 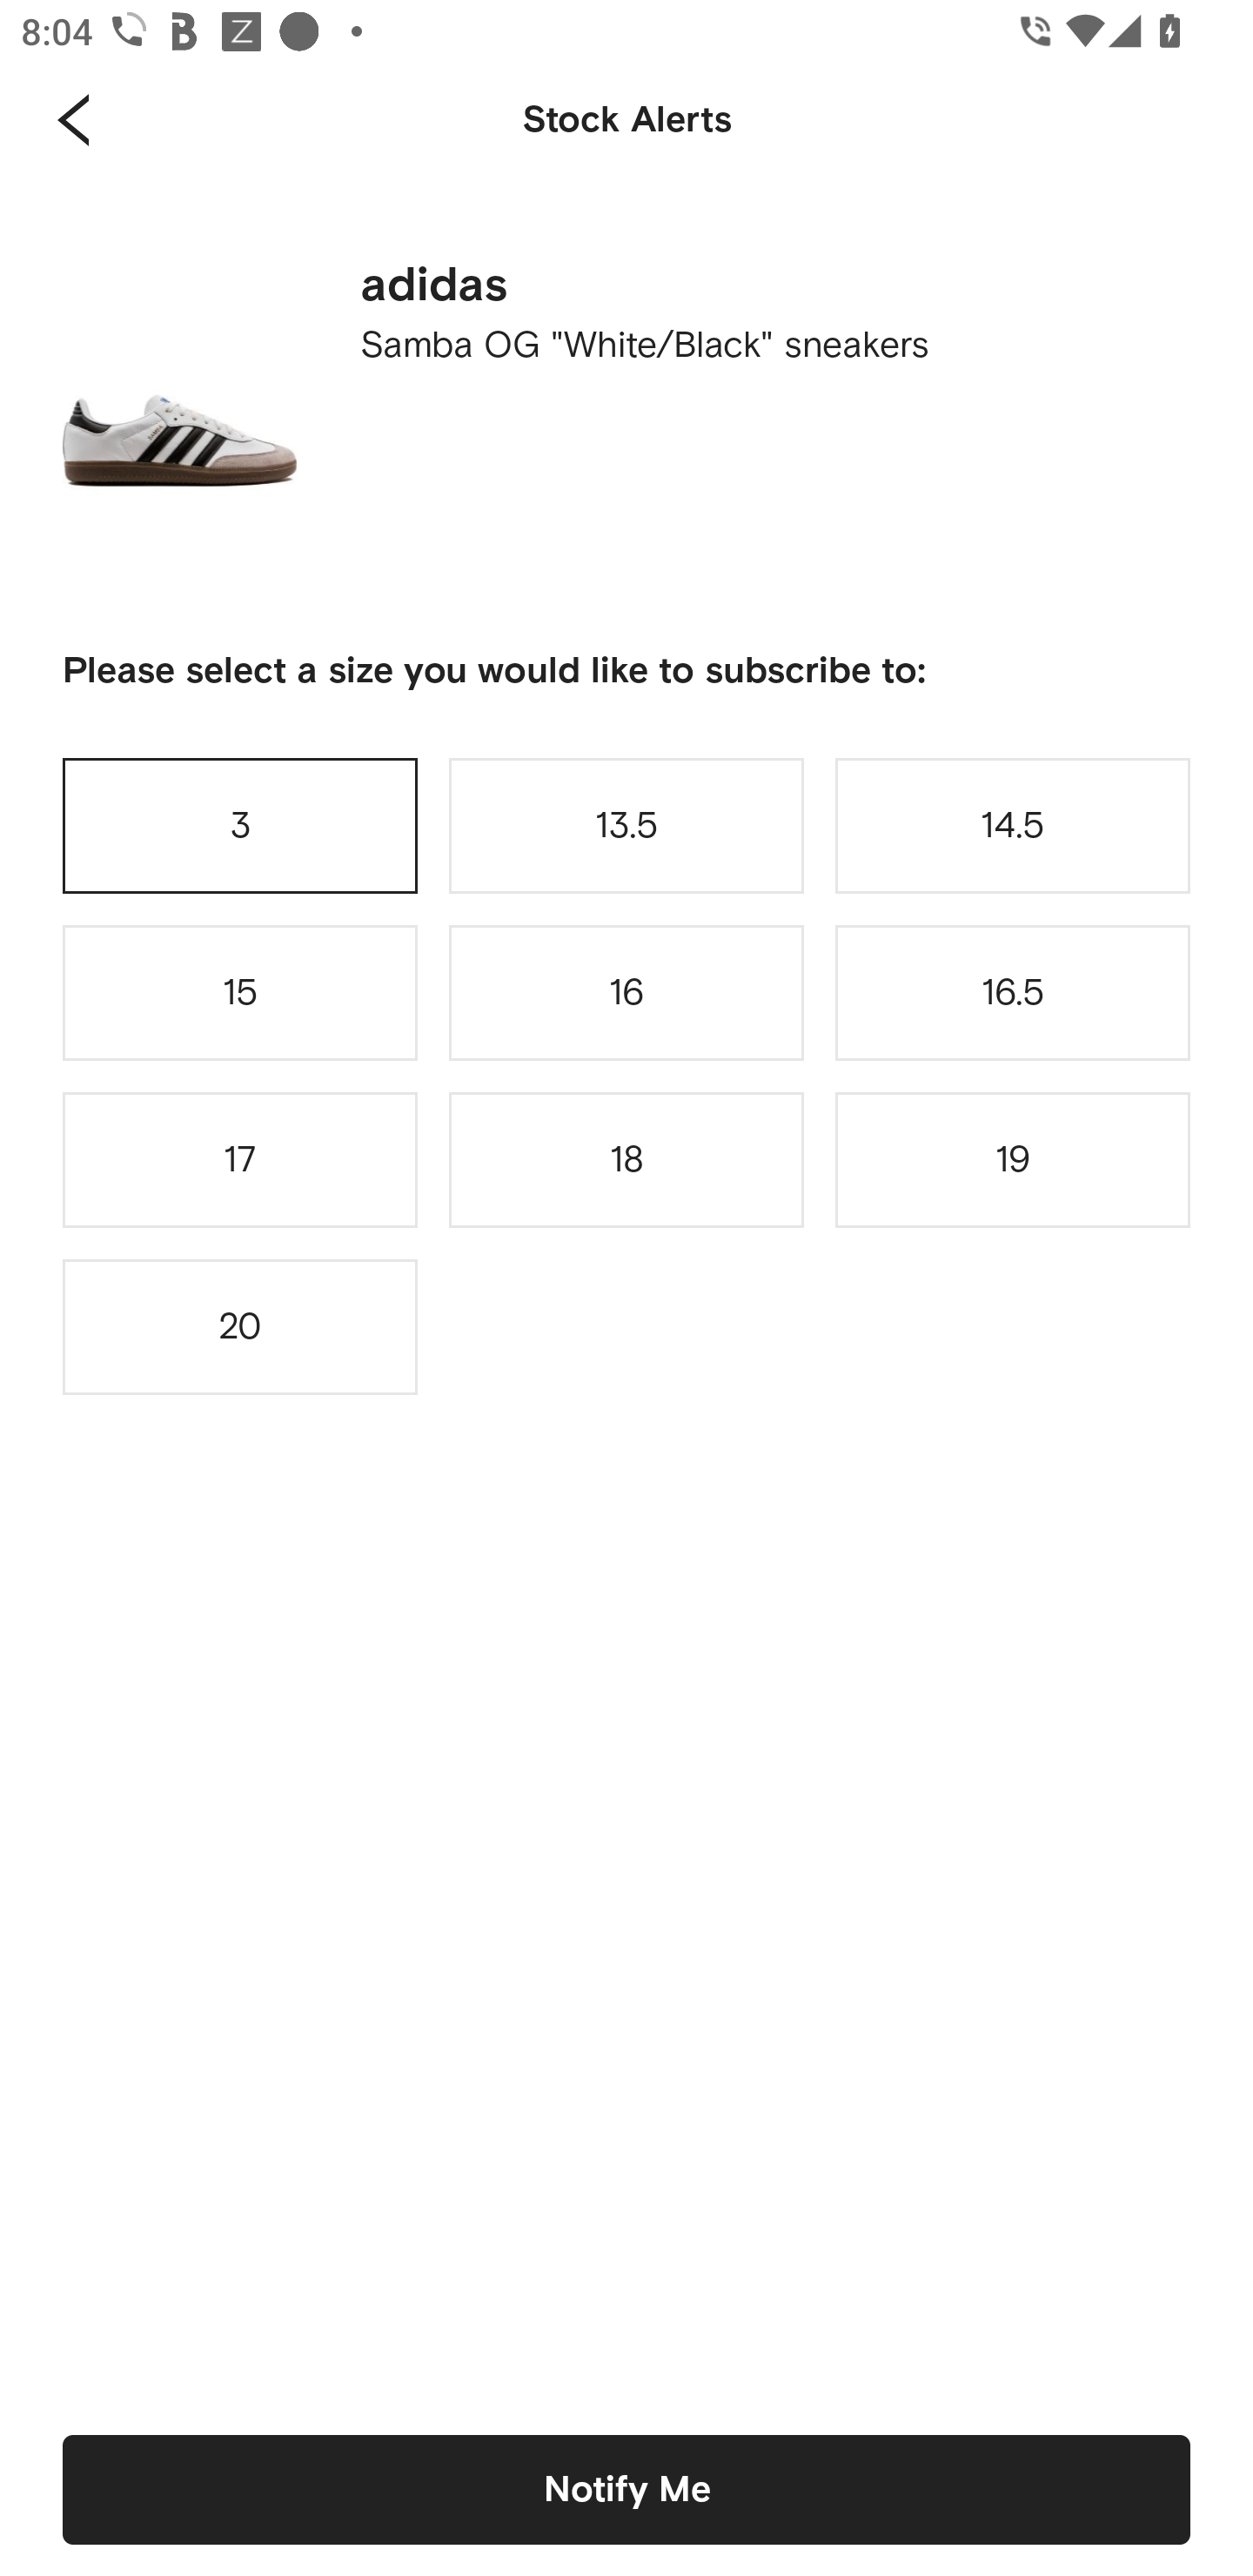 I want to click on 19, so click(x=1013, y=1160).